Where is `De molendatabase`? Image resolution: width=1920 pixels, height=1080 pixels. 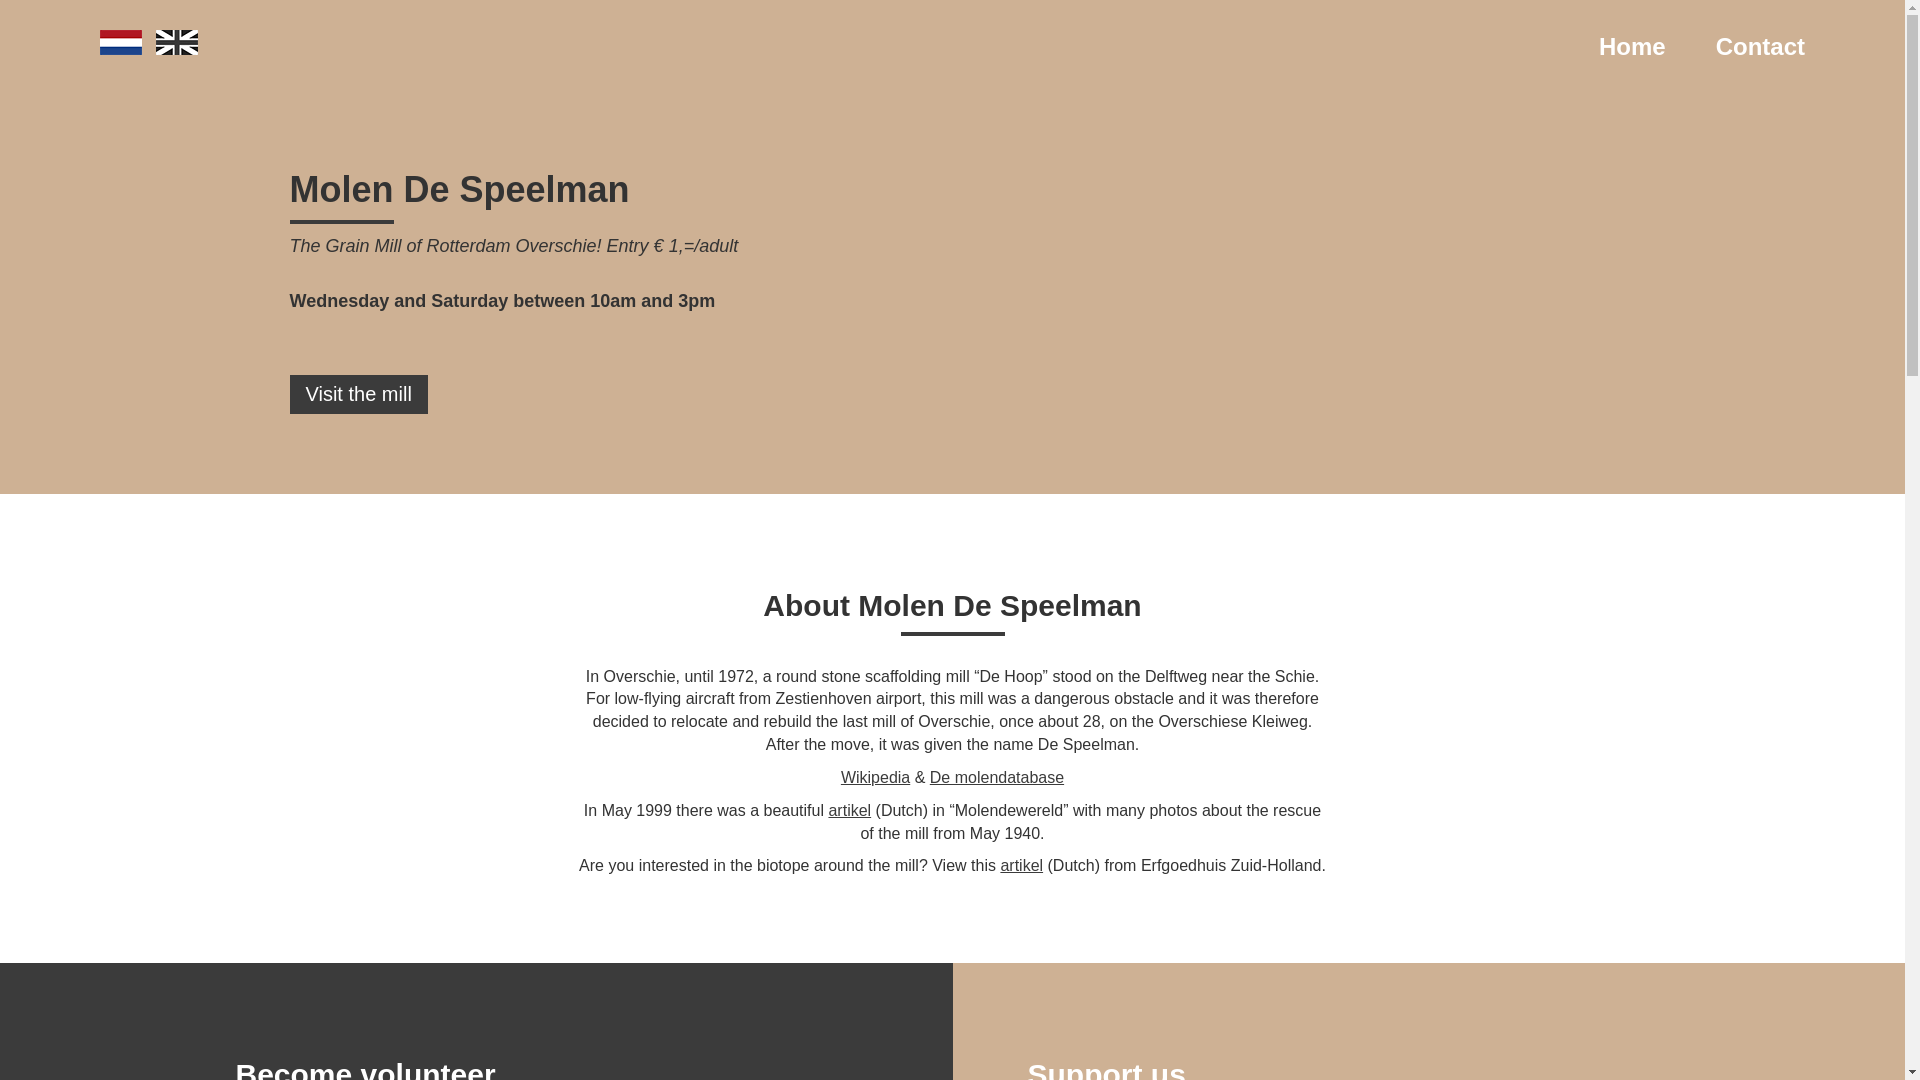
De molendatabase is located at coordinates (996, 777).